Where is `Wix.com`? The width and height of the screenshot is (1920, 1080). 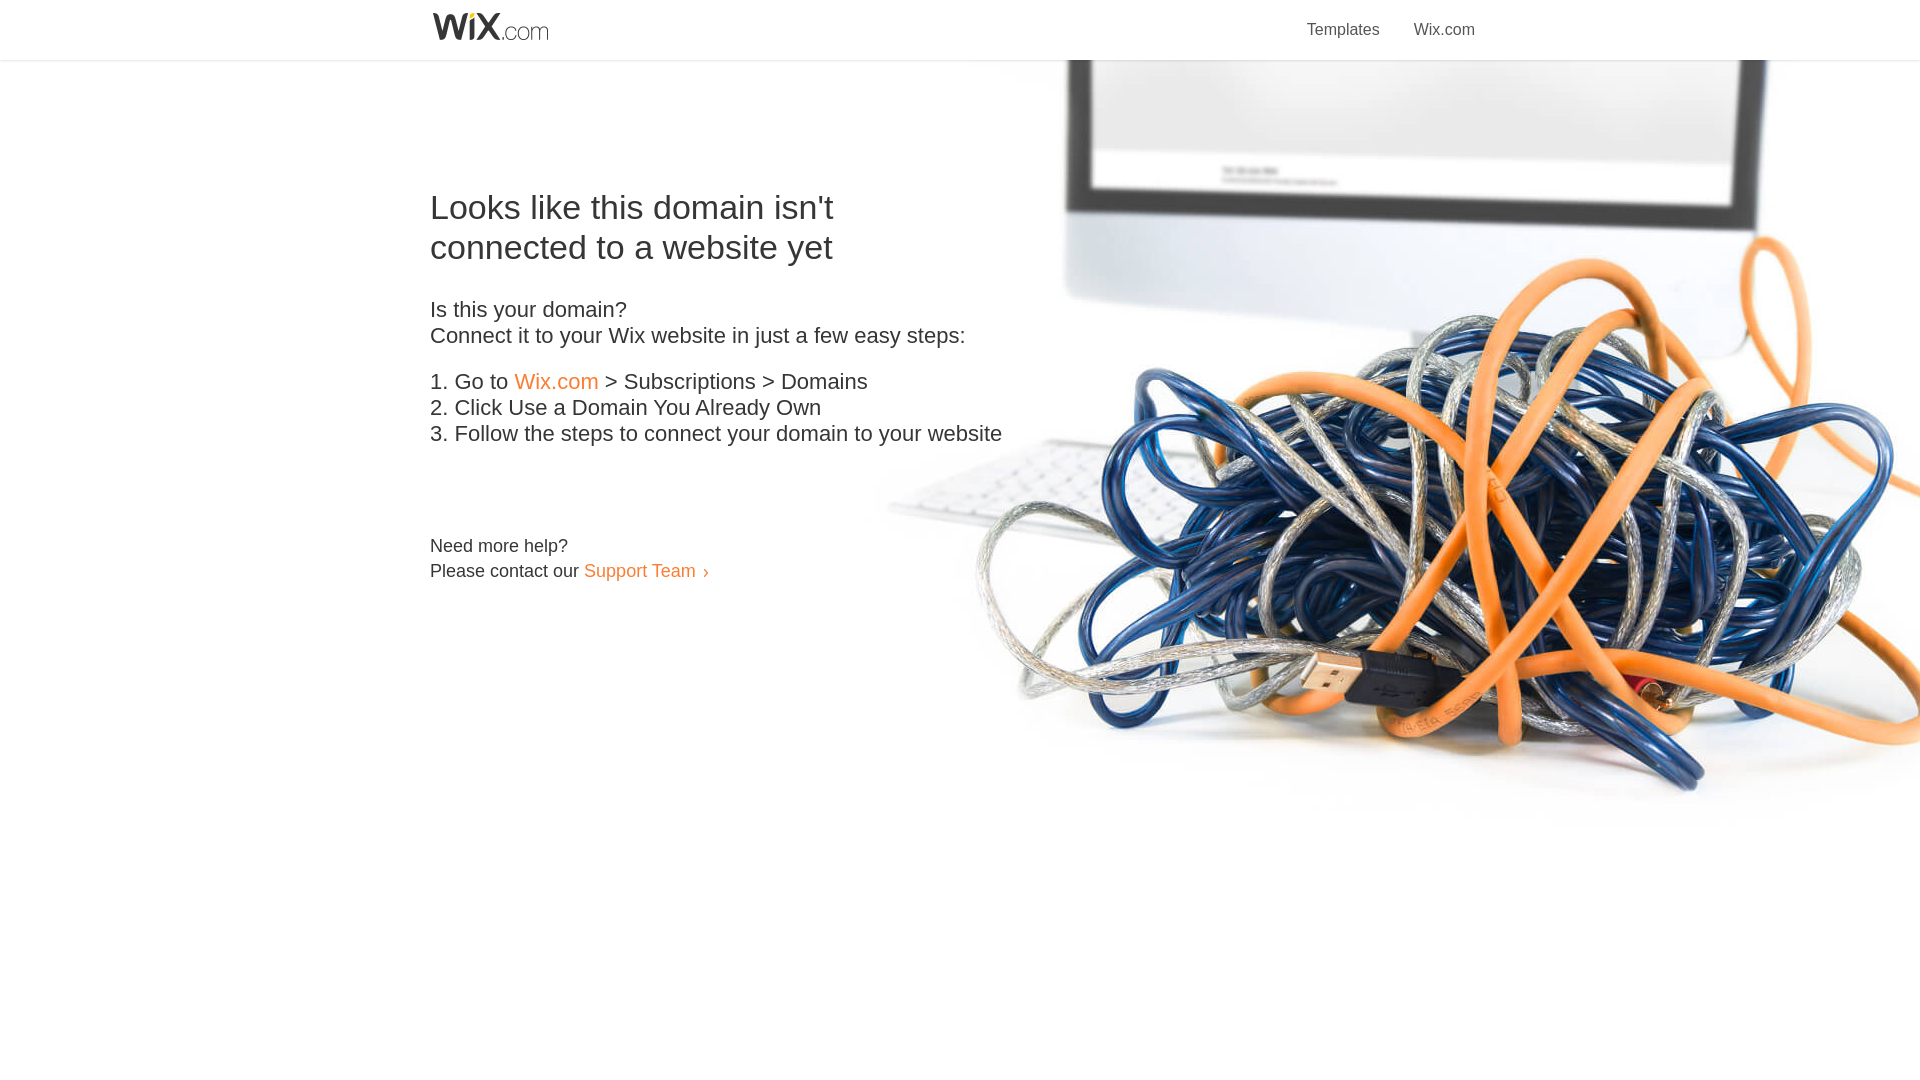
Wix.com is located at coordinates (1444, 18).